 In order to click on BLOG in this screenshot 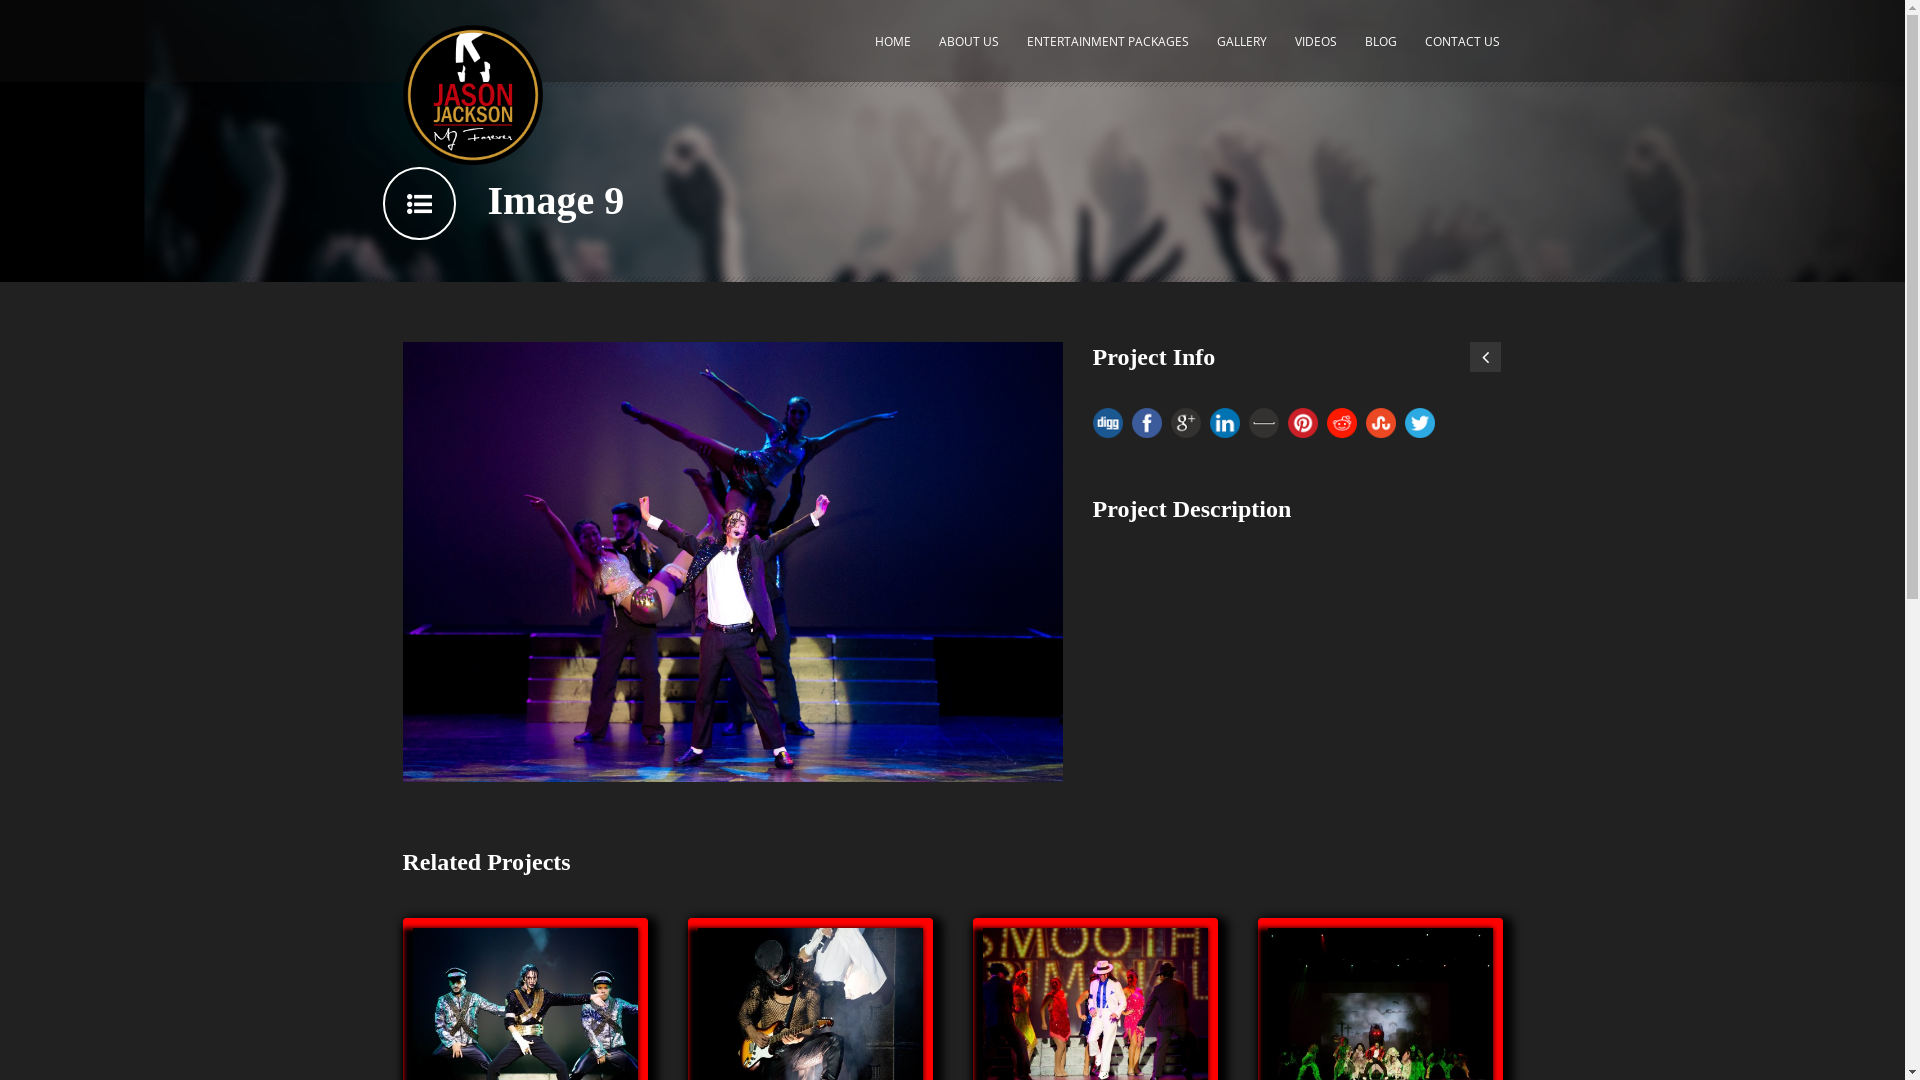, I will do `click(1381, 52)`.